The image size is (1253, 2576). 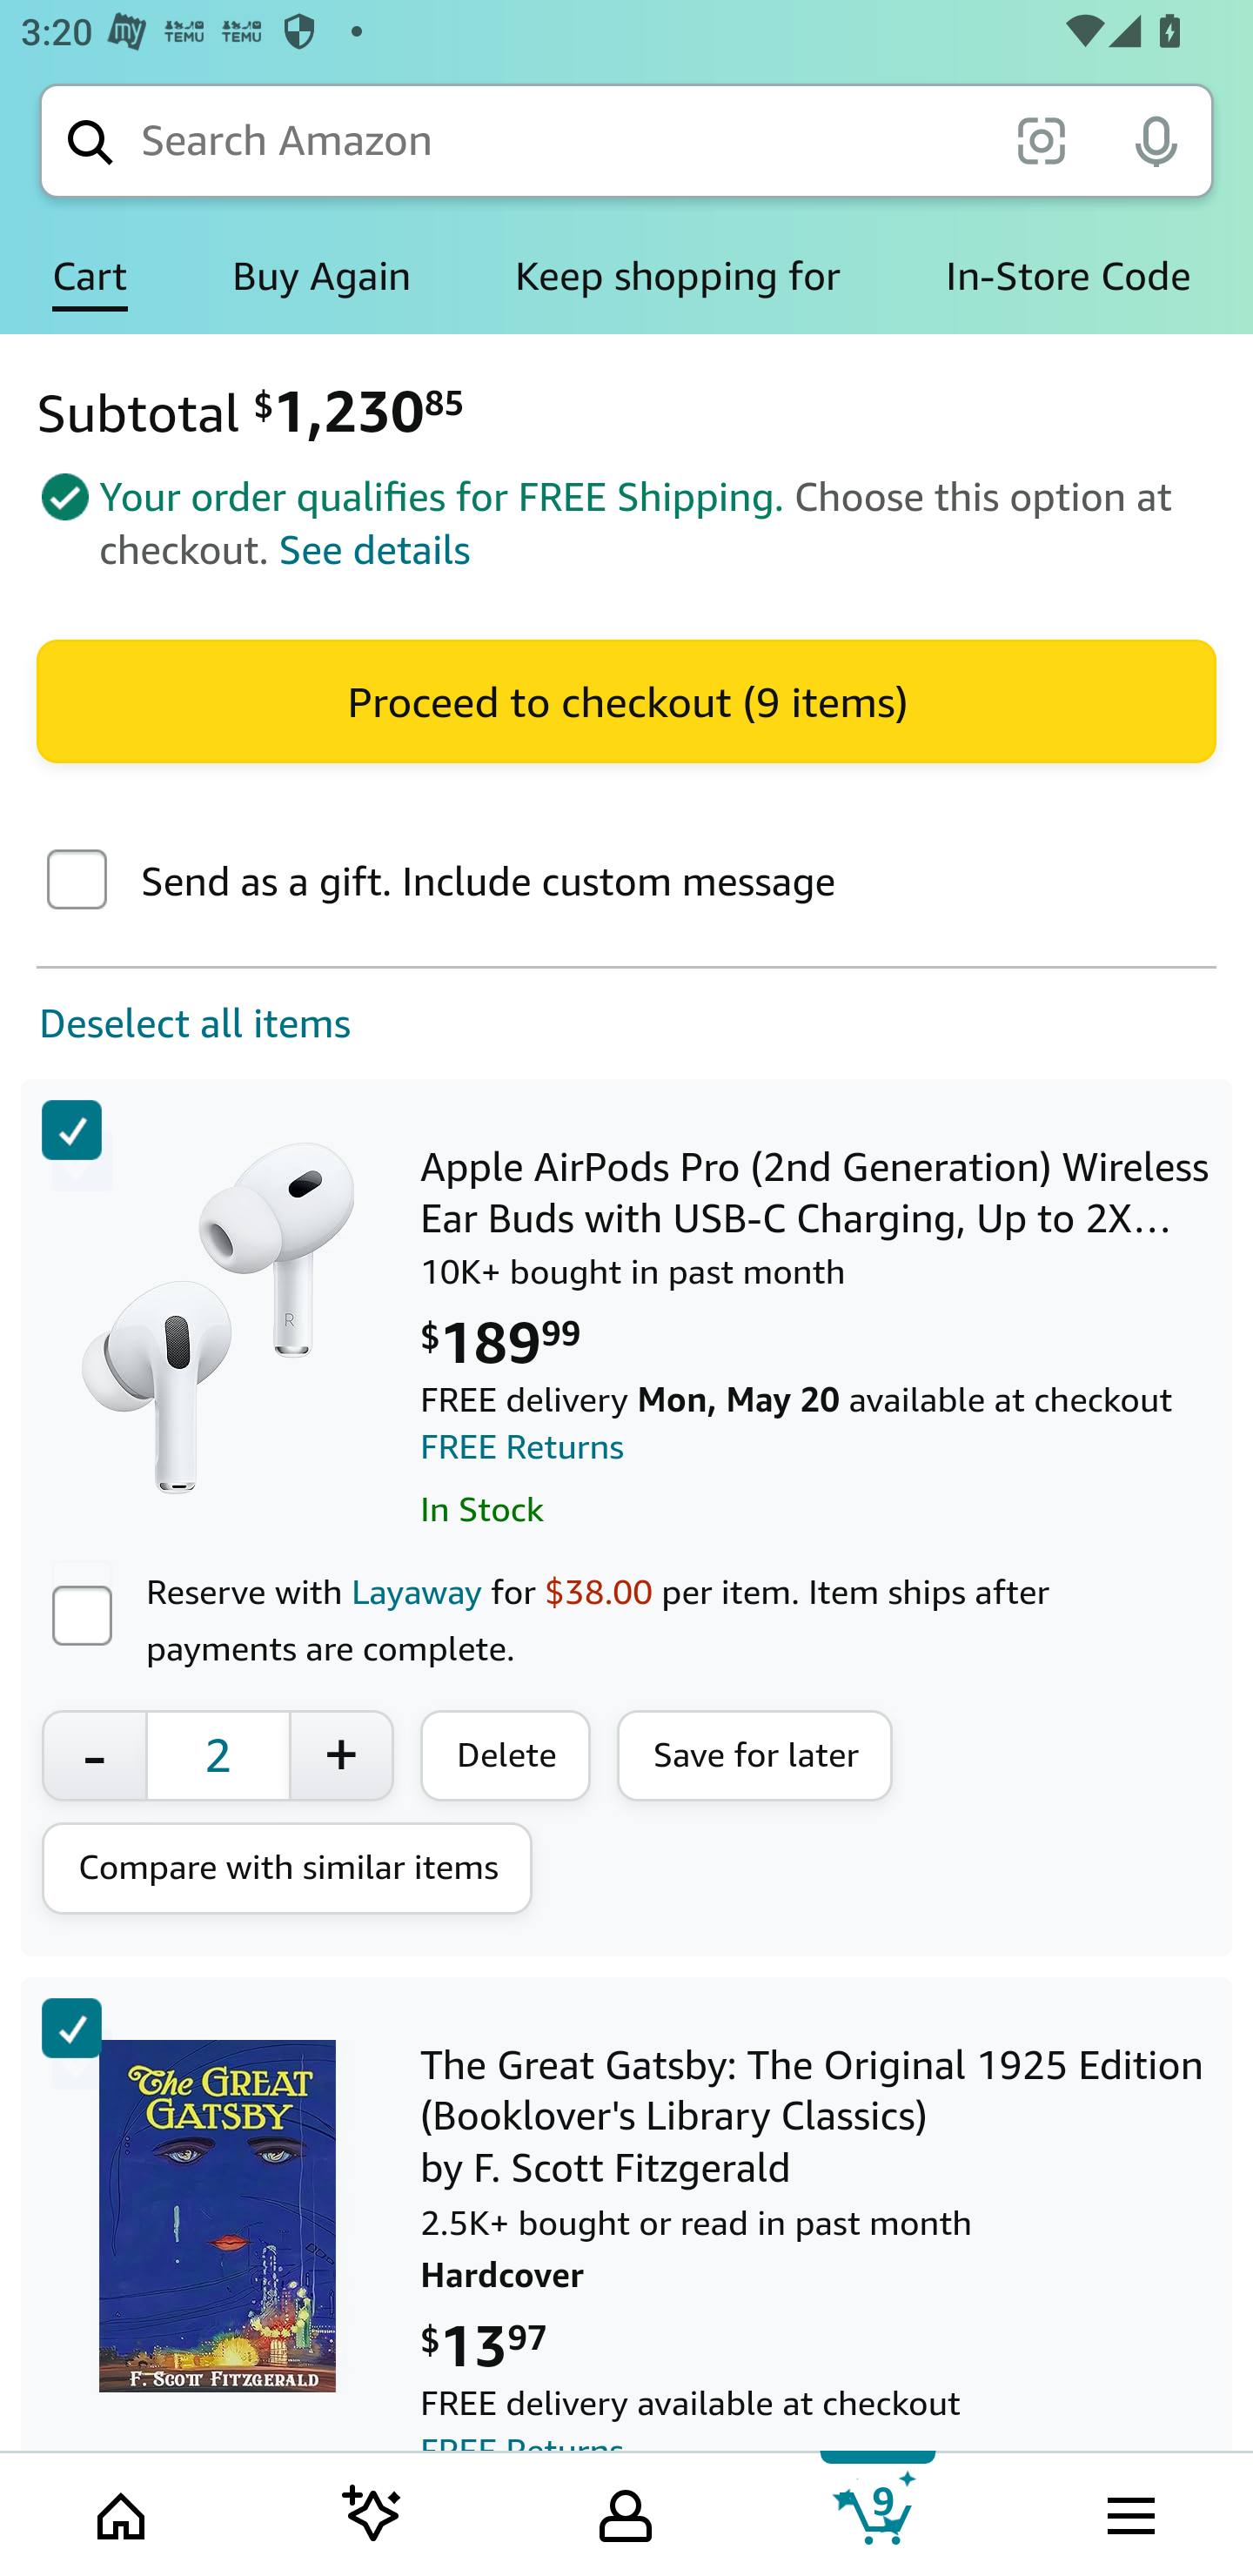 What do you see at coordinates (287, 1868) in the screenshot?
I see `Compare with similar items` at bounding box center [287, 1868].